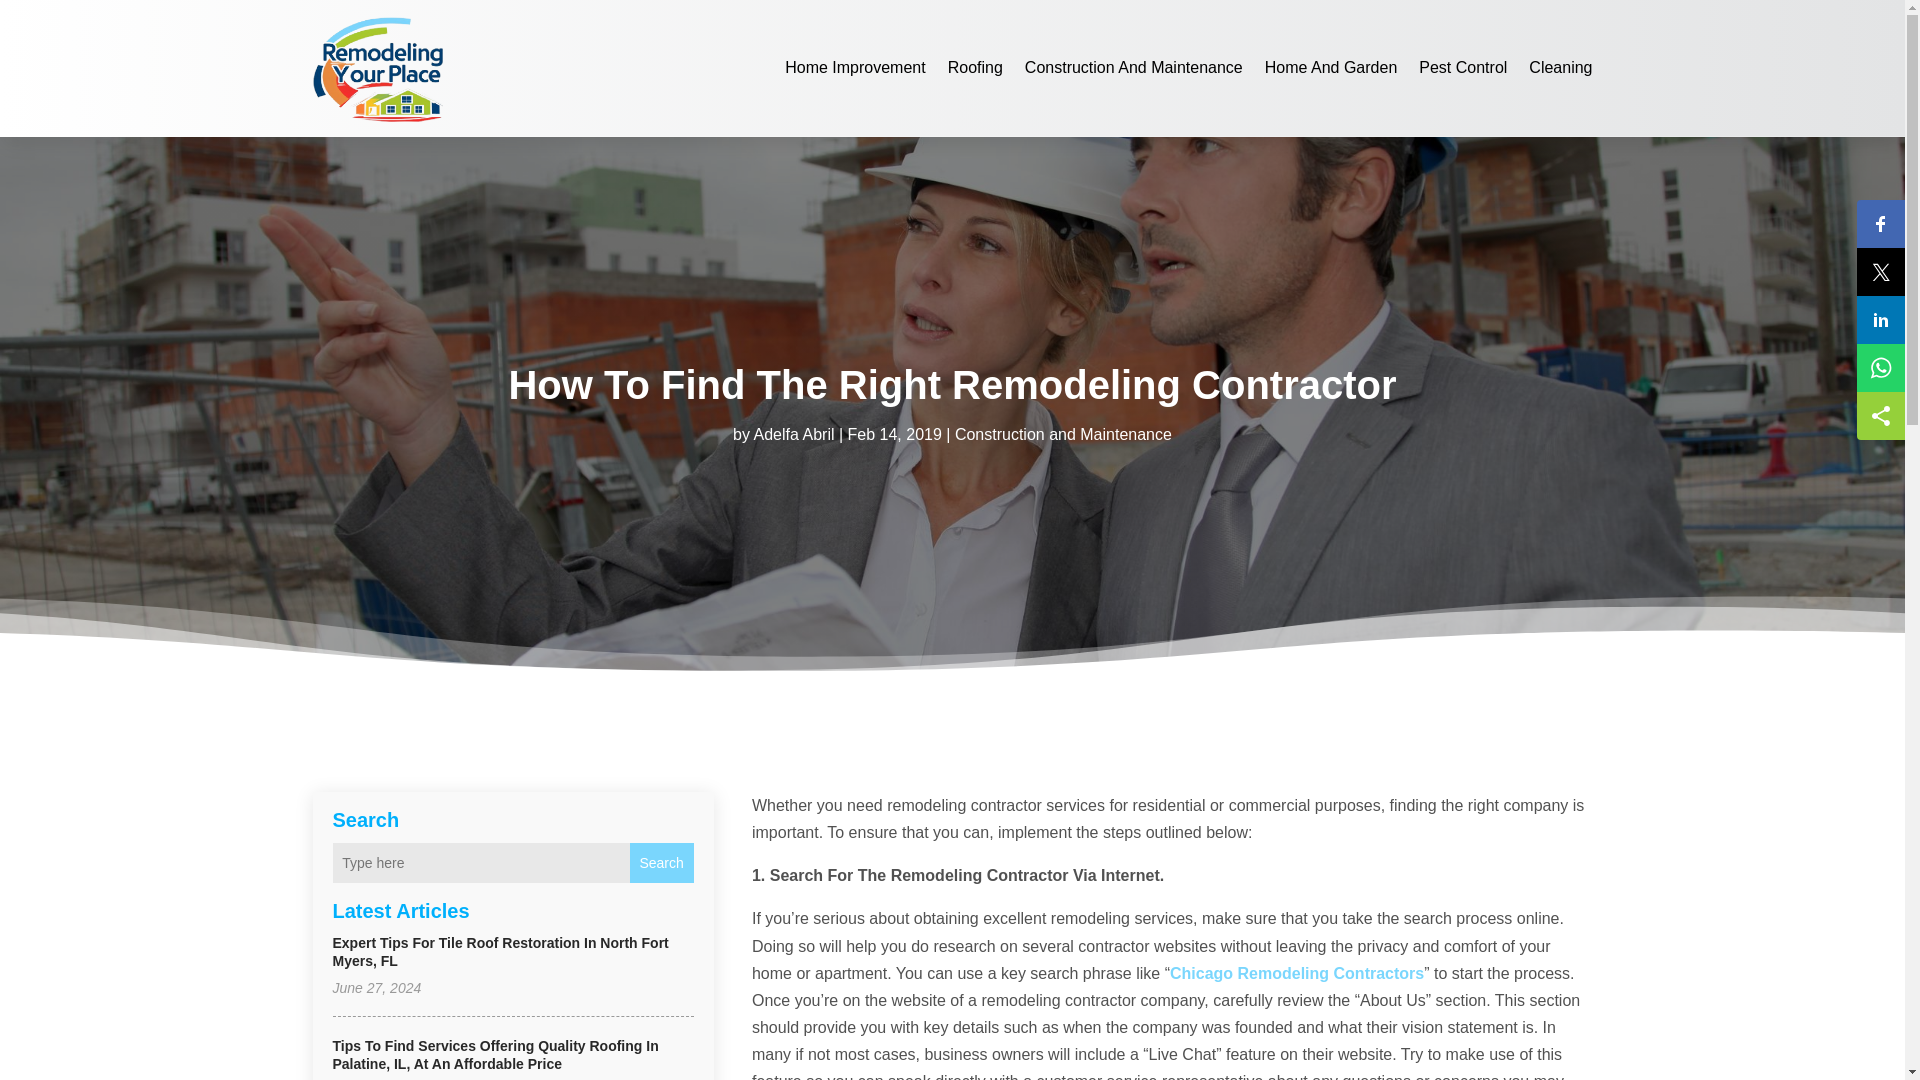 This screenshot has height=1080, width=1920. What do you see at coordinates (1134, 68) in the screenshot?
I see `Construction And Maintenance` at bounding box center [1134, 68].